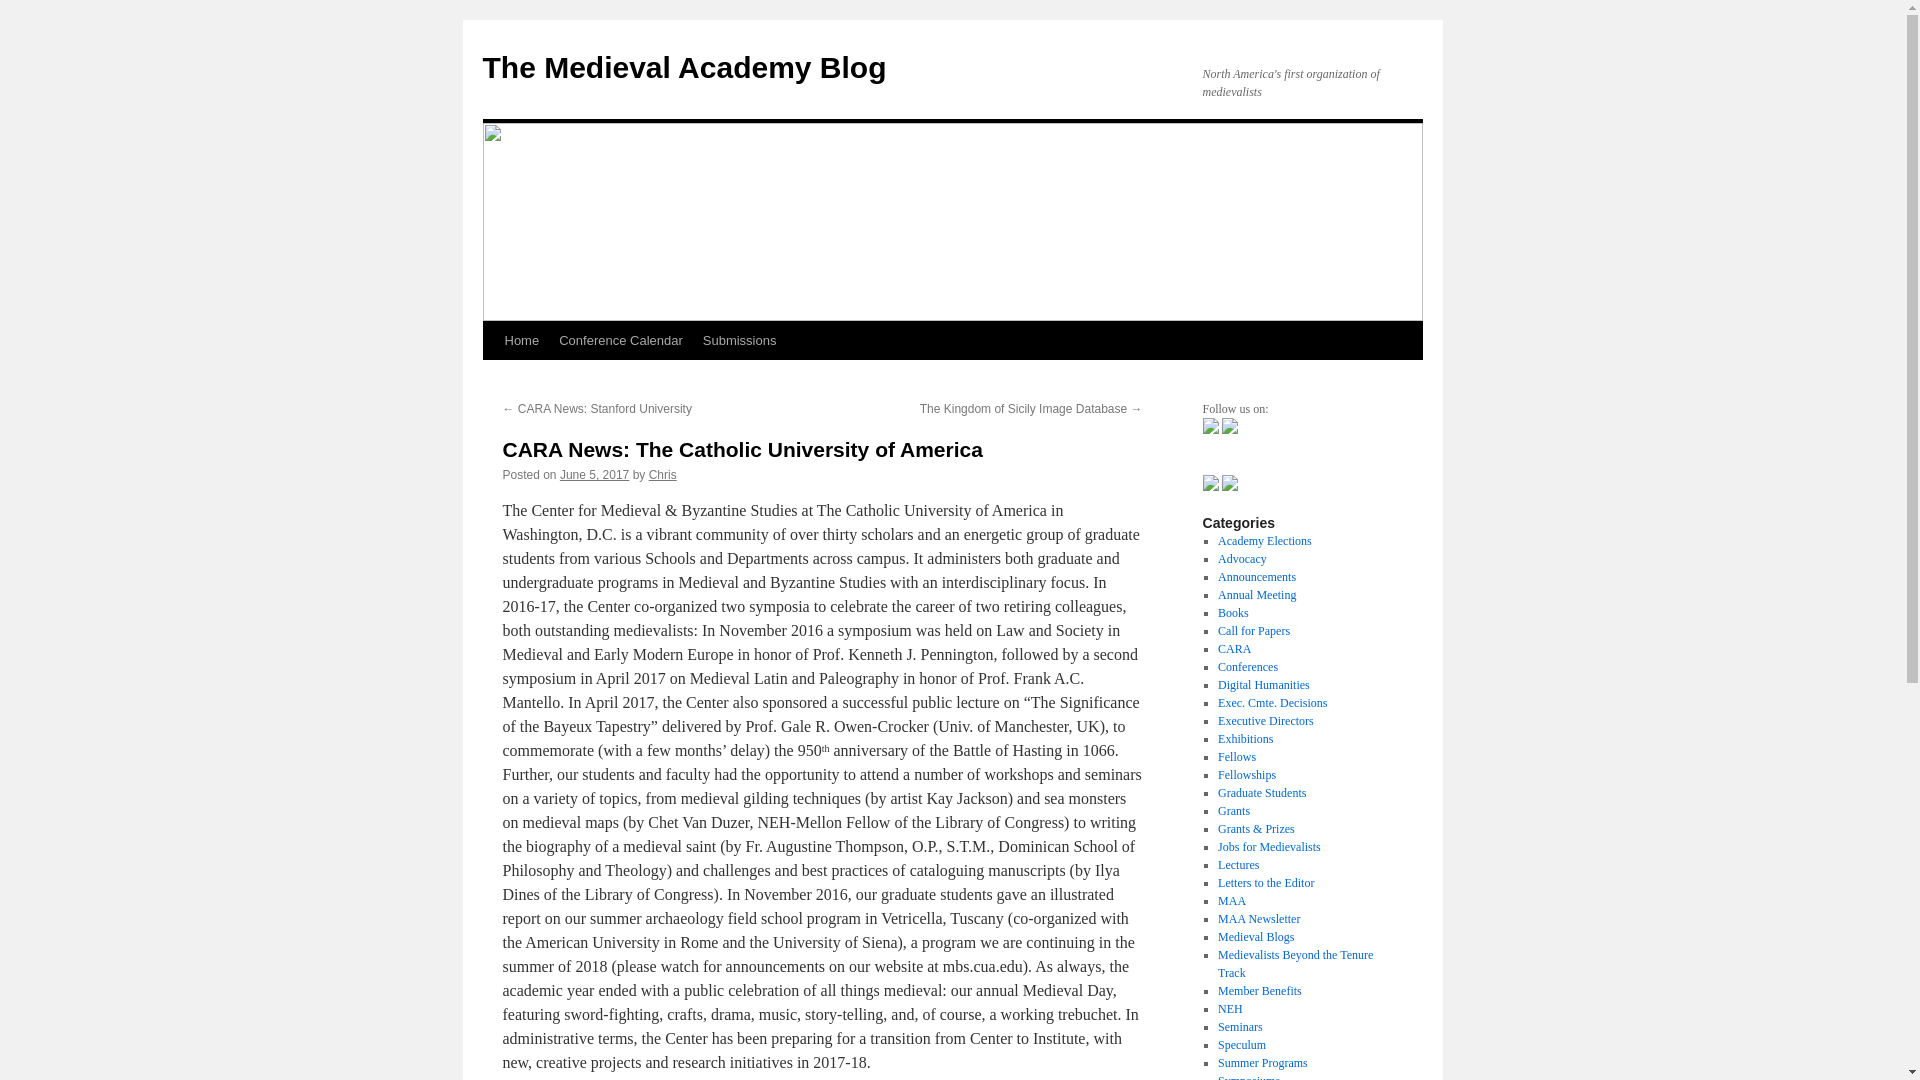 The width and height of the screenshot is (1920, 1080). Describe the element at coordinates (1233, 810) in the screenshot. I see `Grants` at that location.